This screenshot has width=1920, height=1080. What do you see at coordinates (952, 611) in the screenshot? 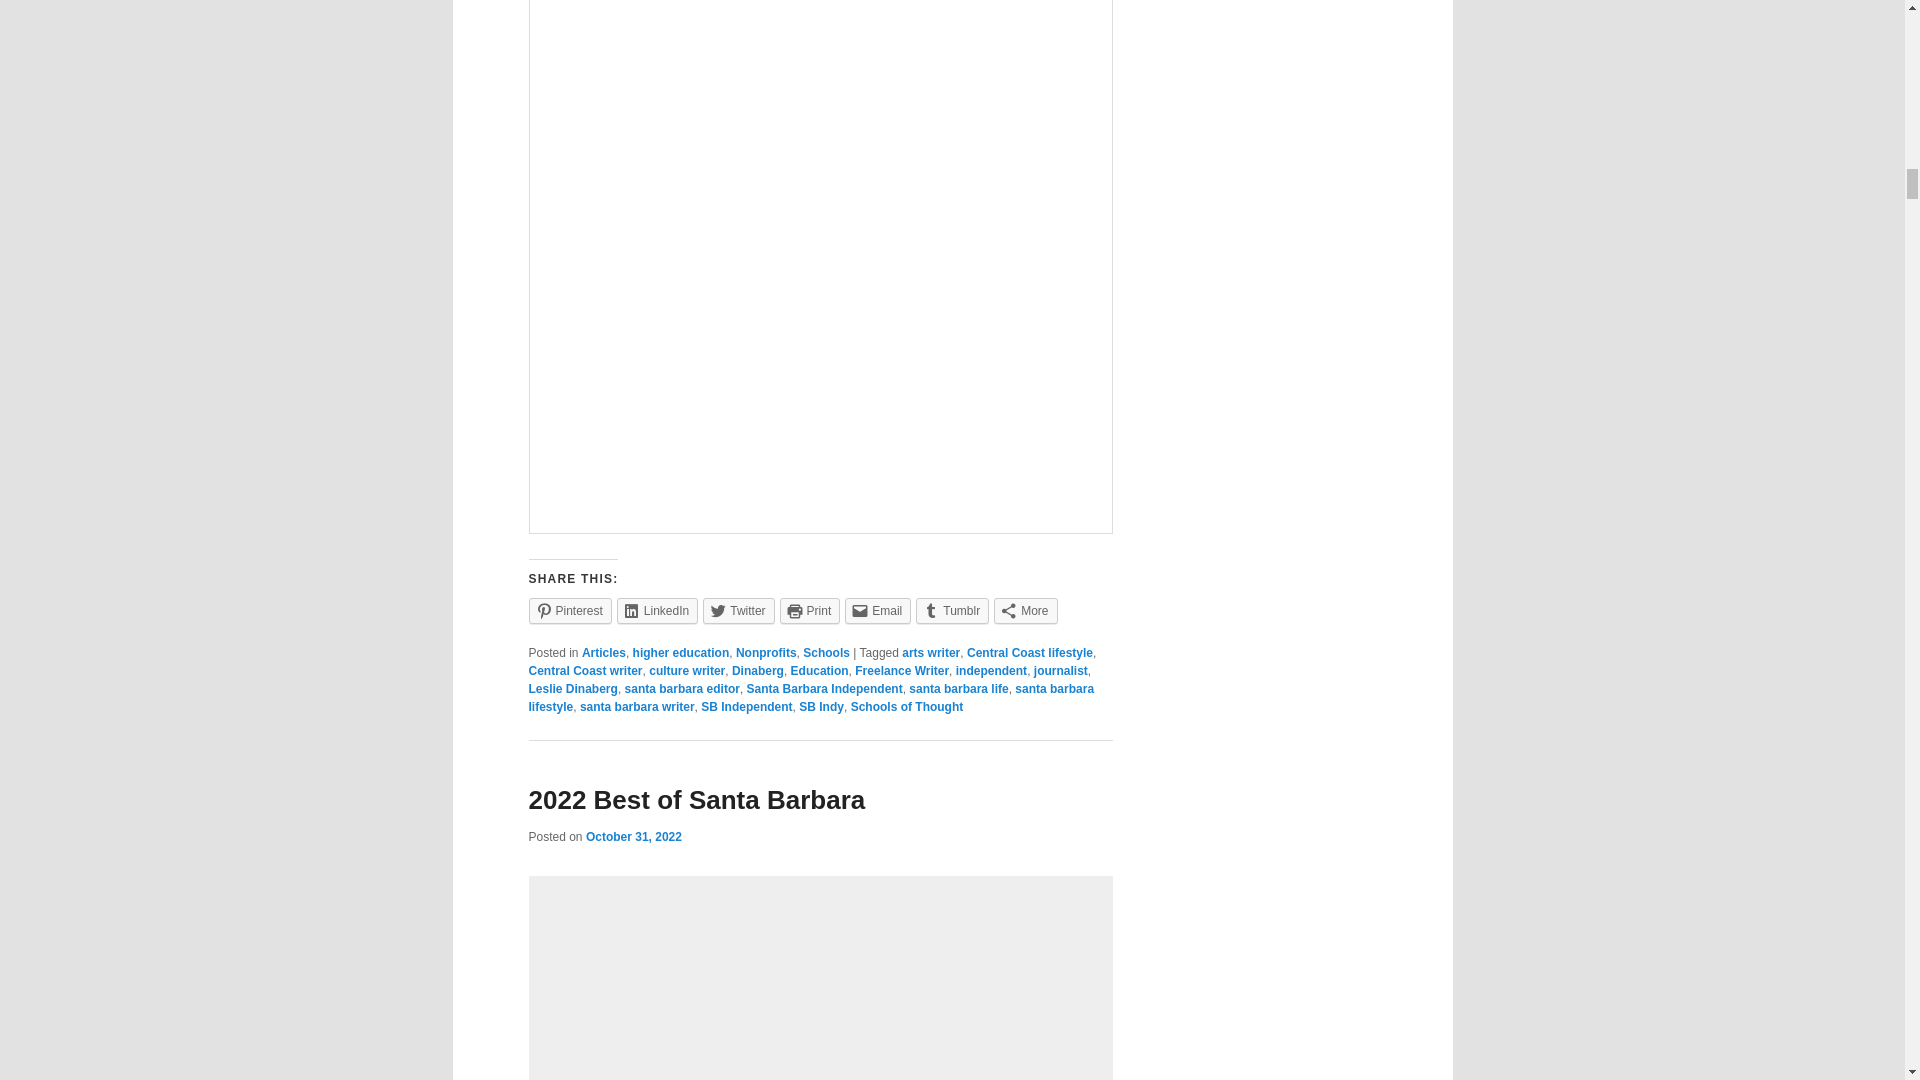
I see `Tumblr` at bounding box center [952, 611].